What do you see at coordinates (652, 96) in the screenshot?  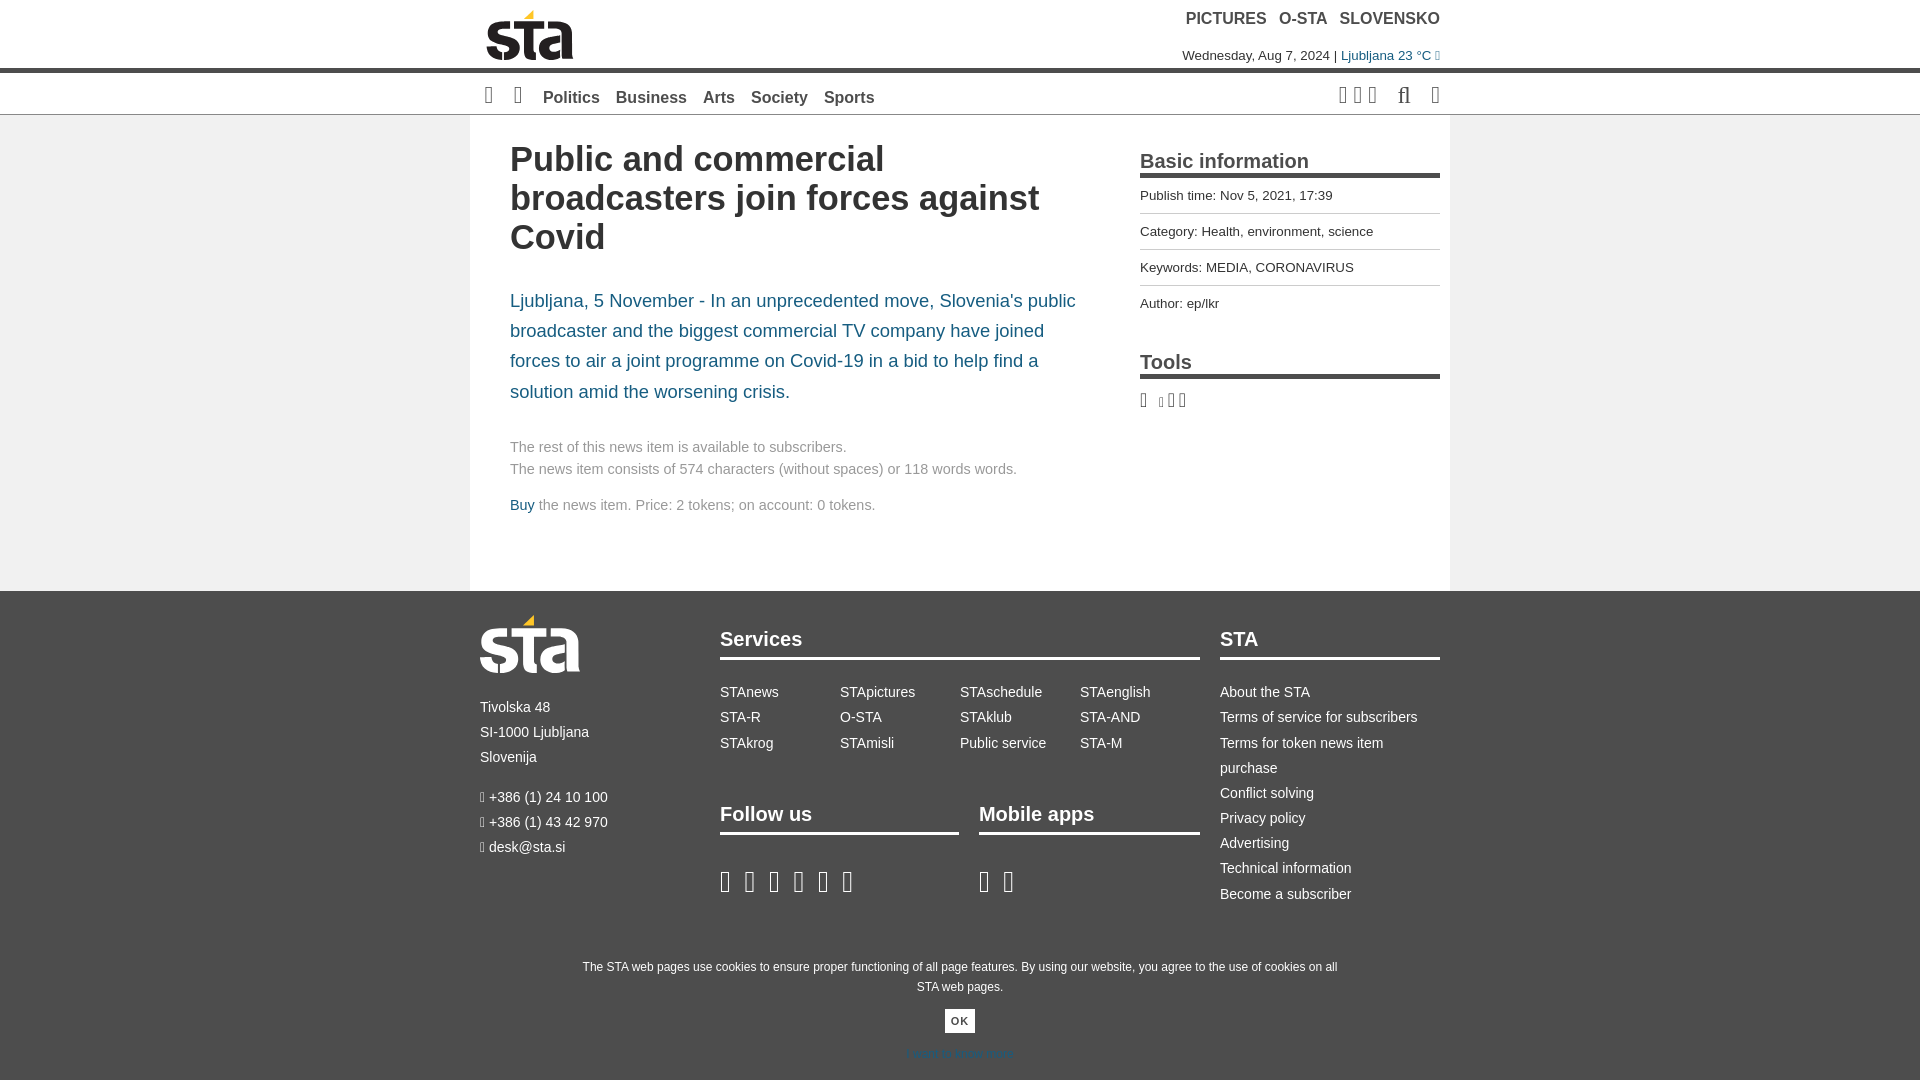 I see `Business` at bounding box center [652, 96].